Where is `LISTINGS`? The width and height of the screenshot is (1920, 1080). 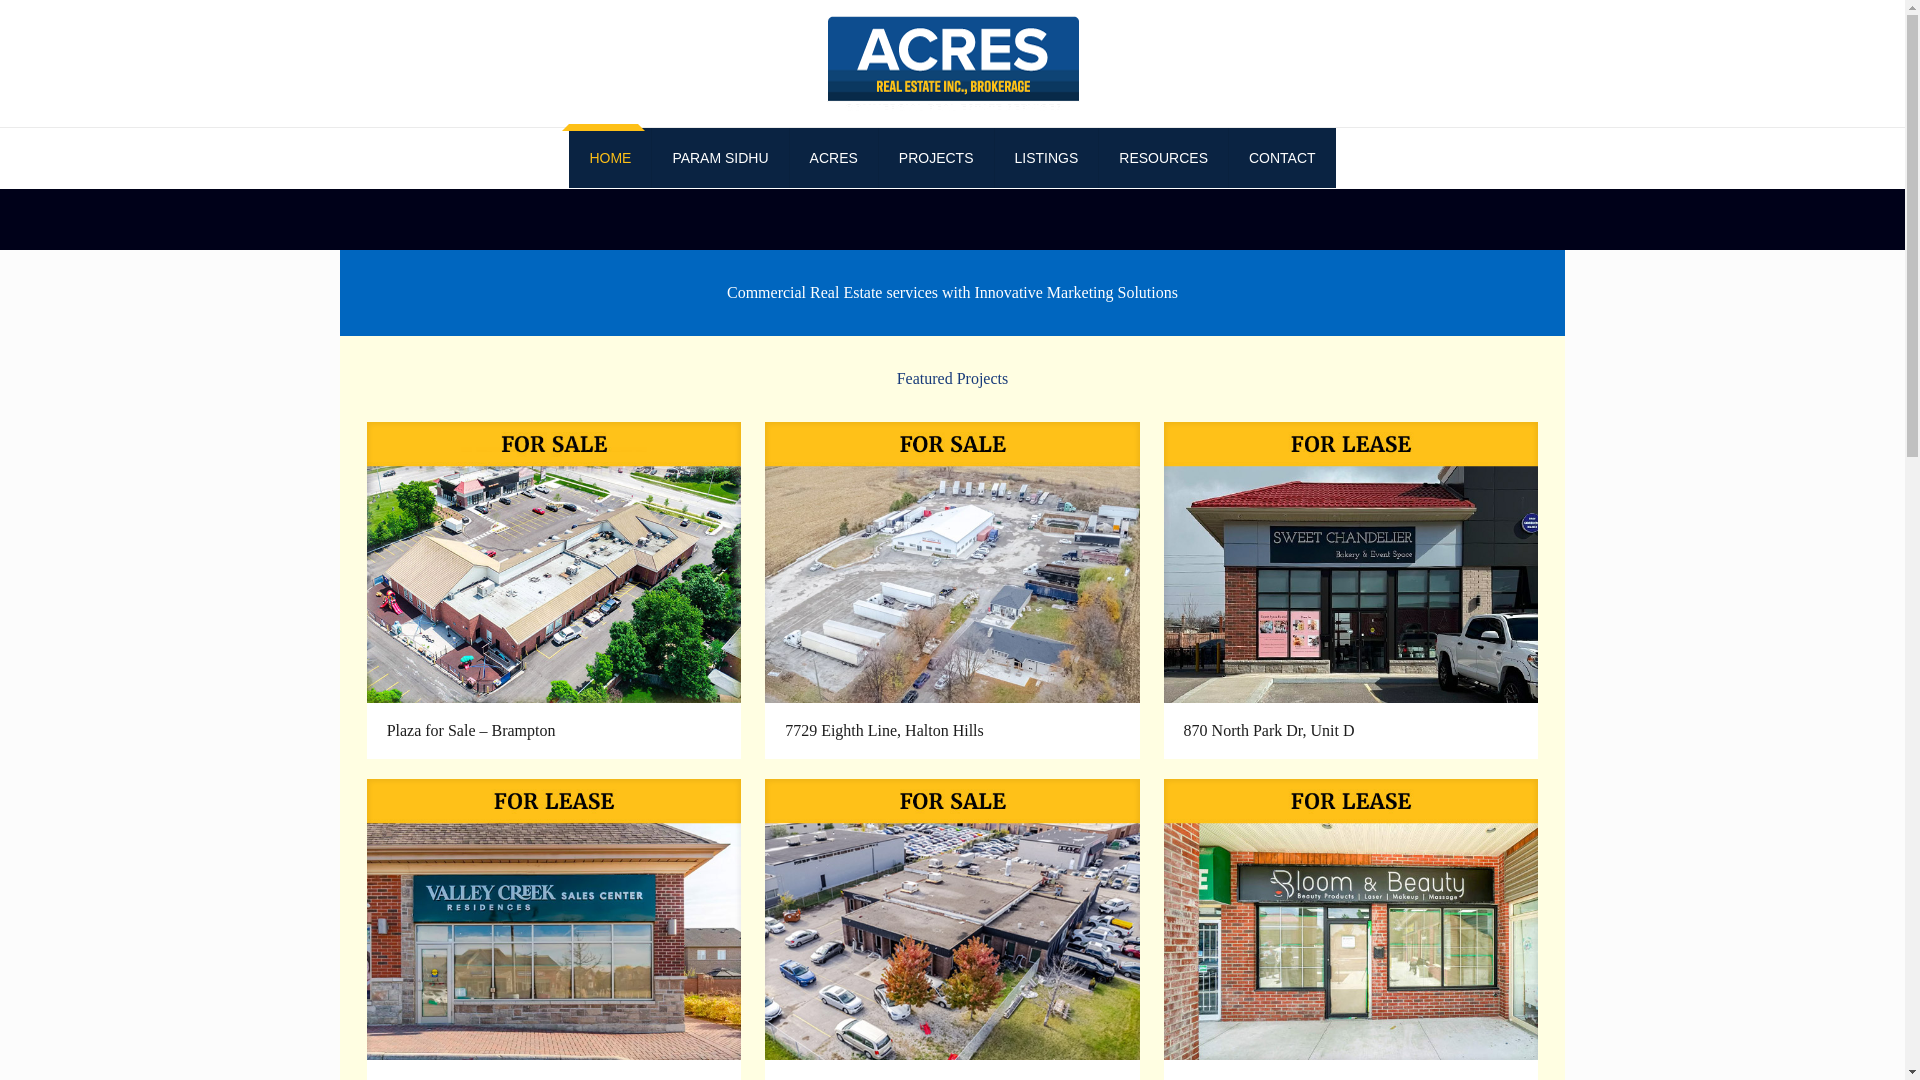 LISTINGS is located at coordinates (1046, 158).